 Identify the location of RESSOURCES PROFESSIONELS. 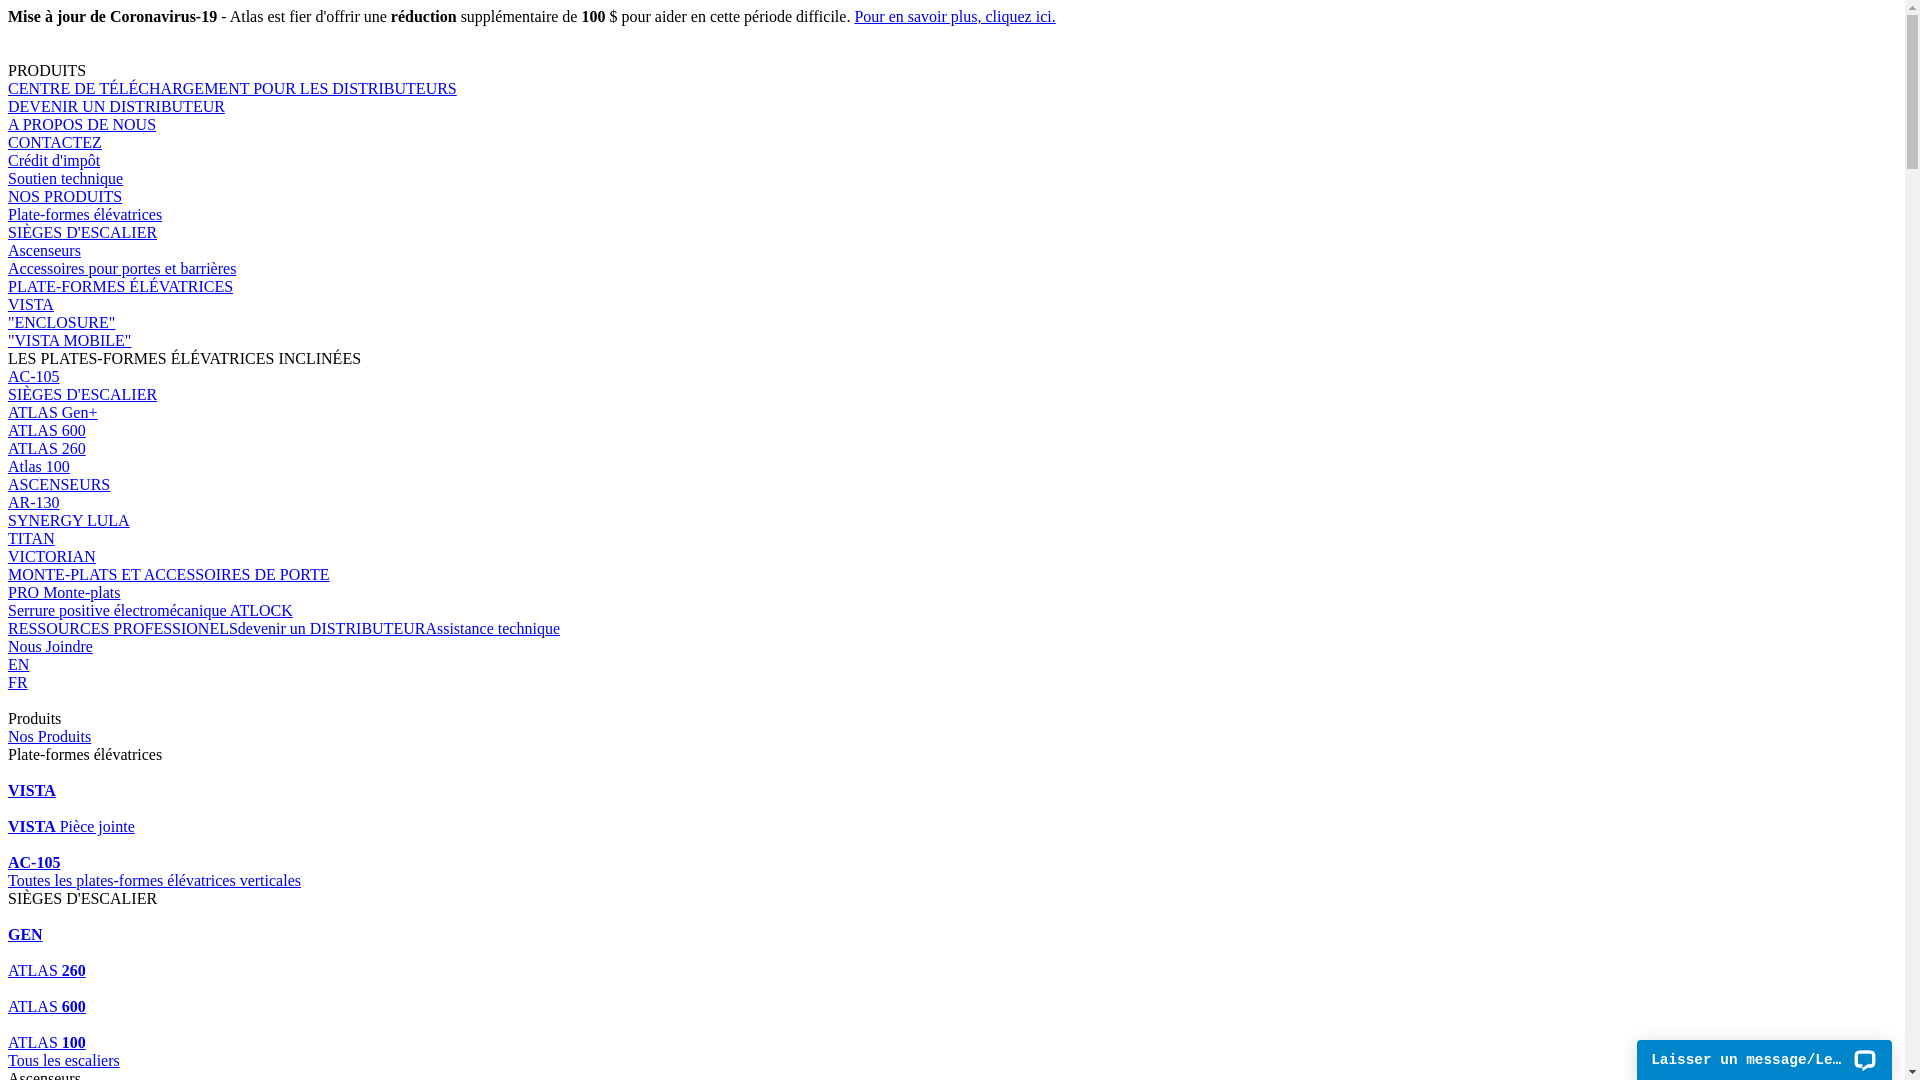
(123, 628).